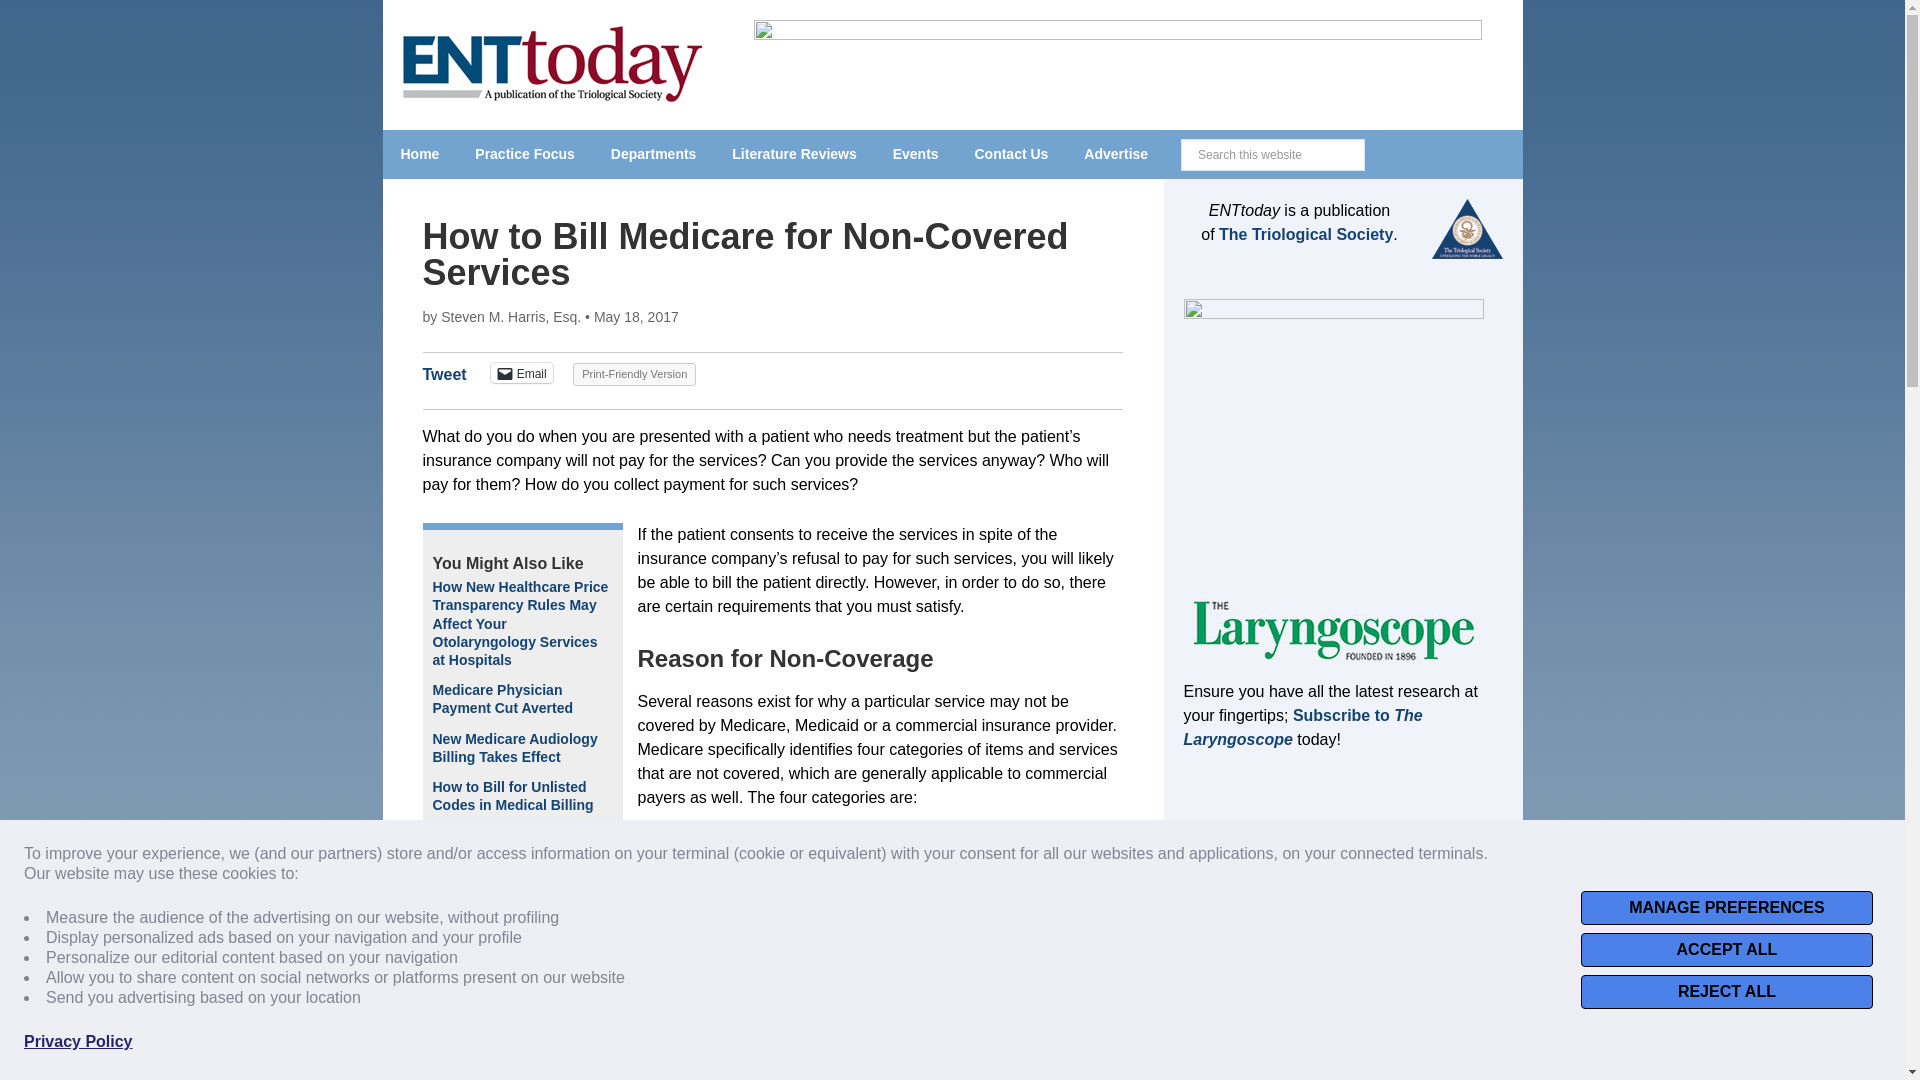  I want to click on ENTtoday, so click(552, 60).